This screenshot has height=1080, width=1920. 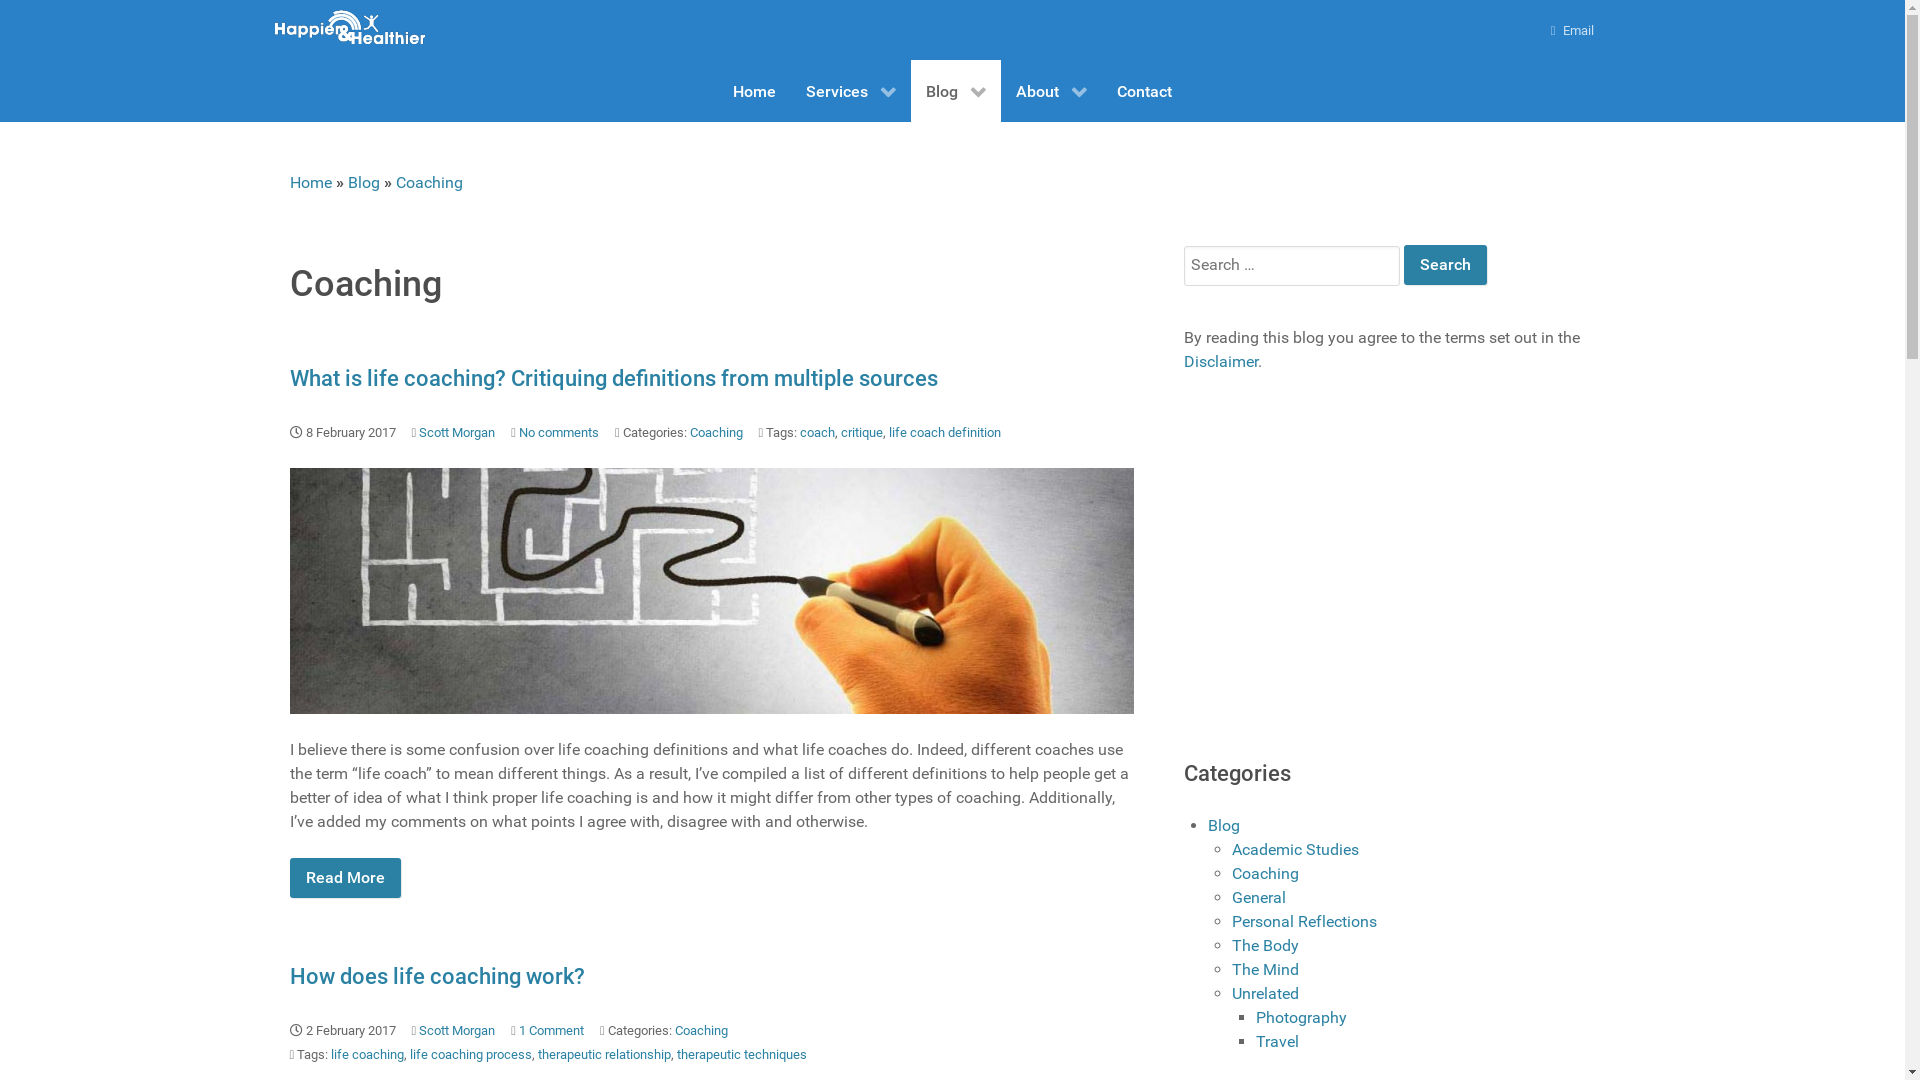 What do you see at coordinates (1266, 994) in the screenshot?
I see `Unrelated` at bounding box center [1266, 994].